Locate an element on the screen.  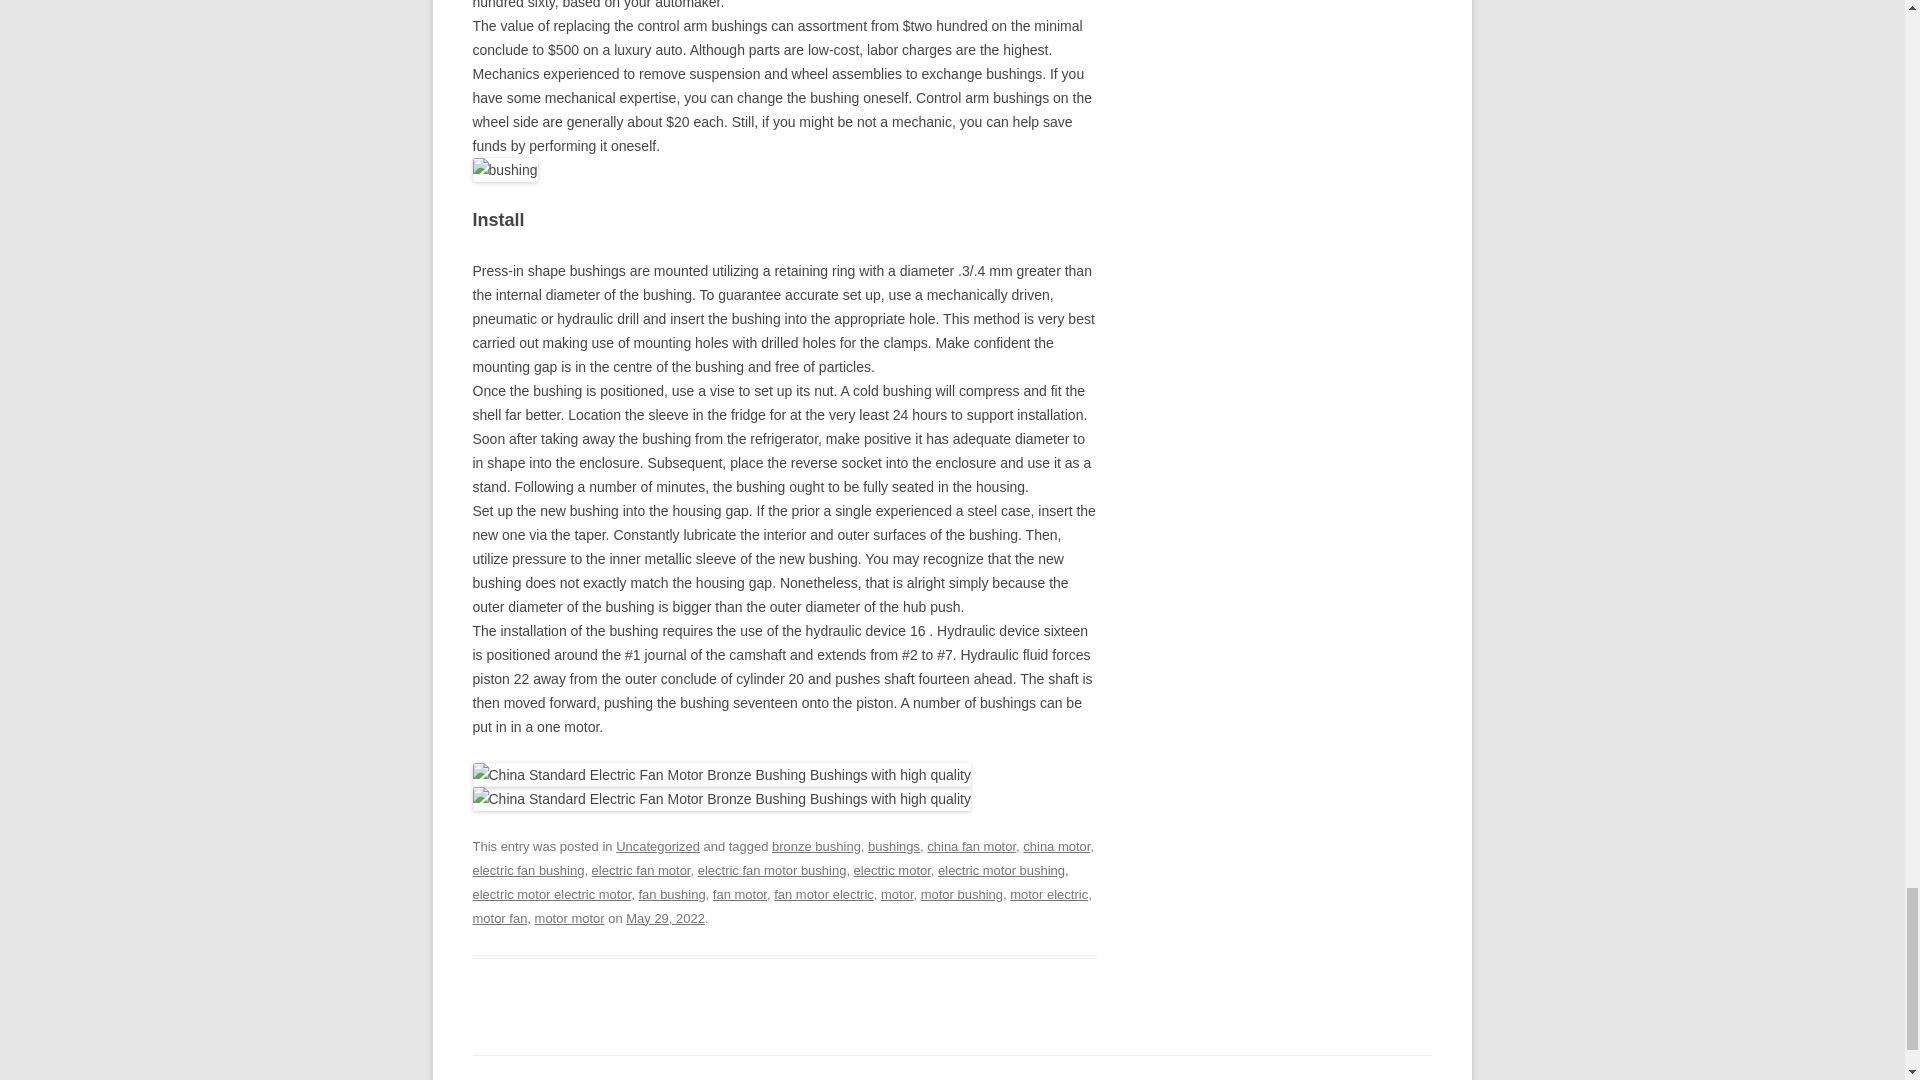
electric motor is located at coordinates (892, 870).